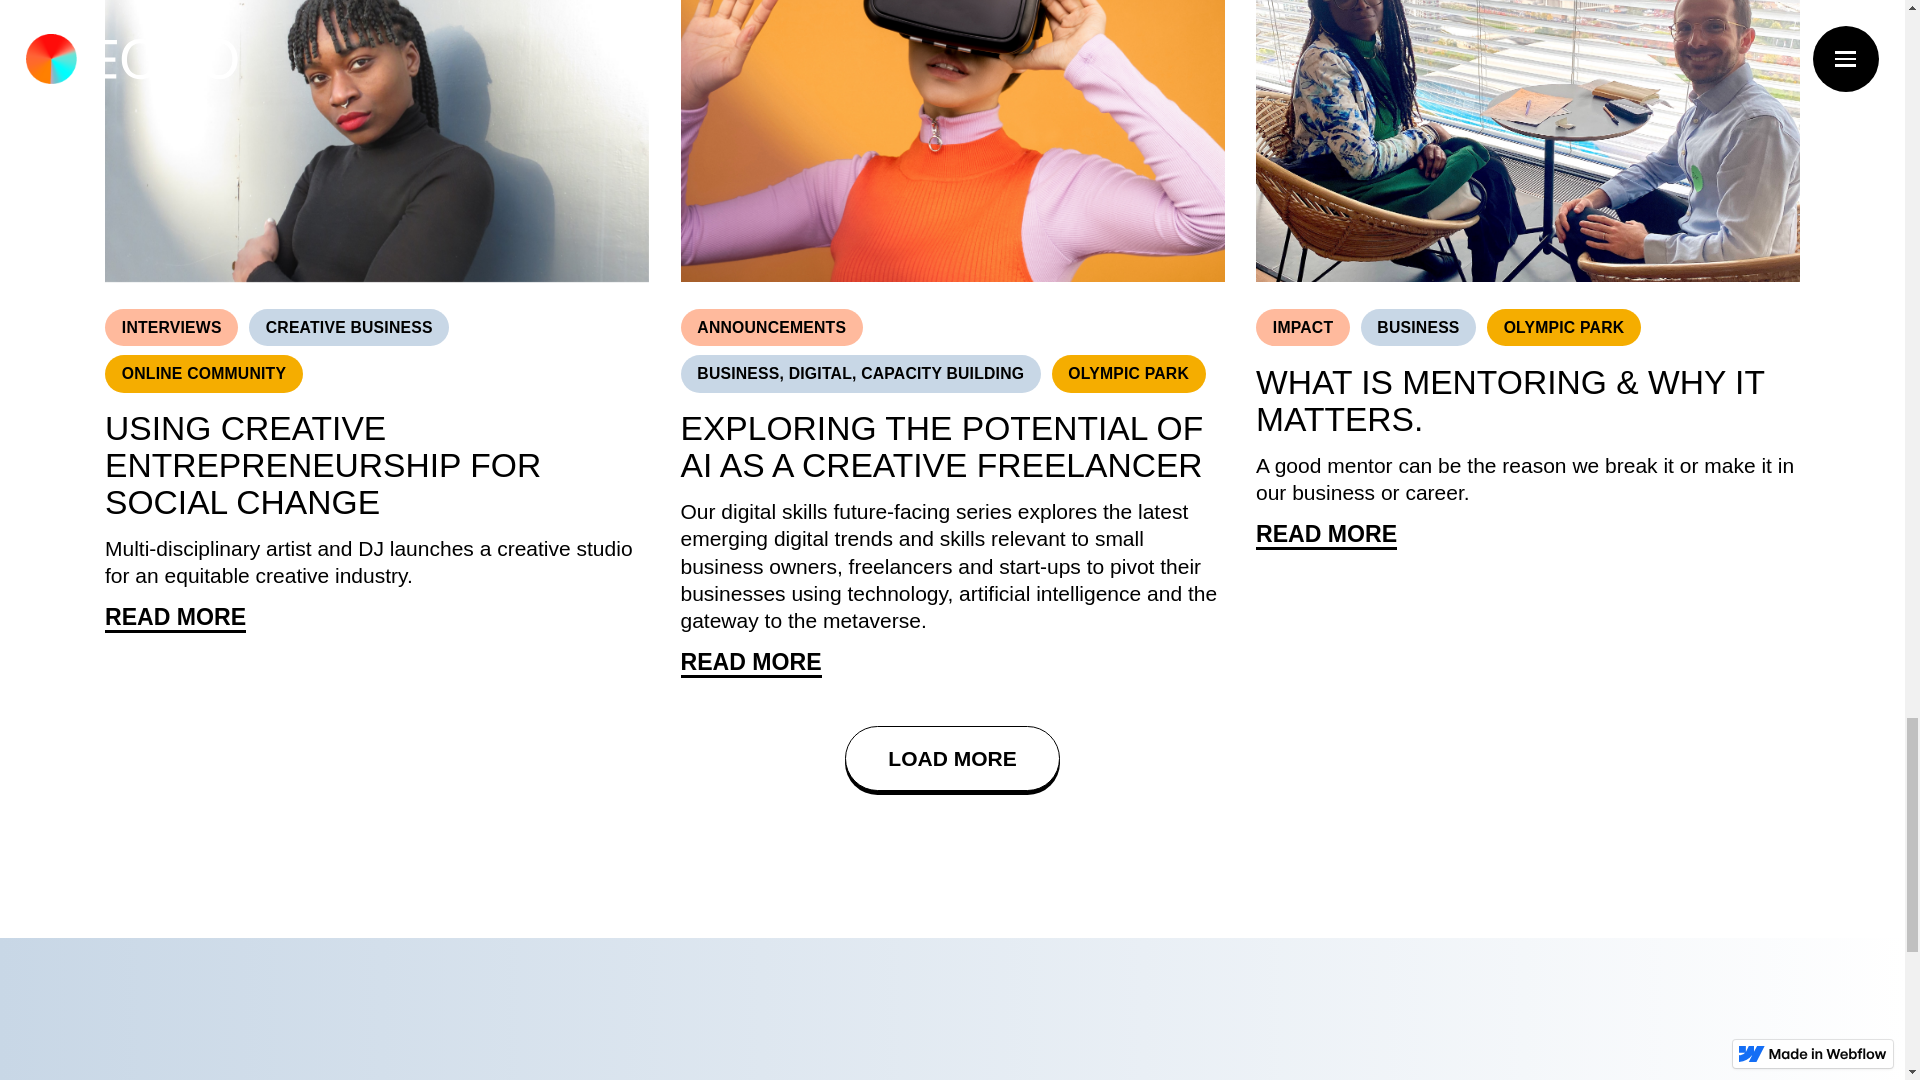 The image size is (1920, 1080). Describe the element at coordinates (1326, 535) in the screenshot. I see `READ MORE` at that location.